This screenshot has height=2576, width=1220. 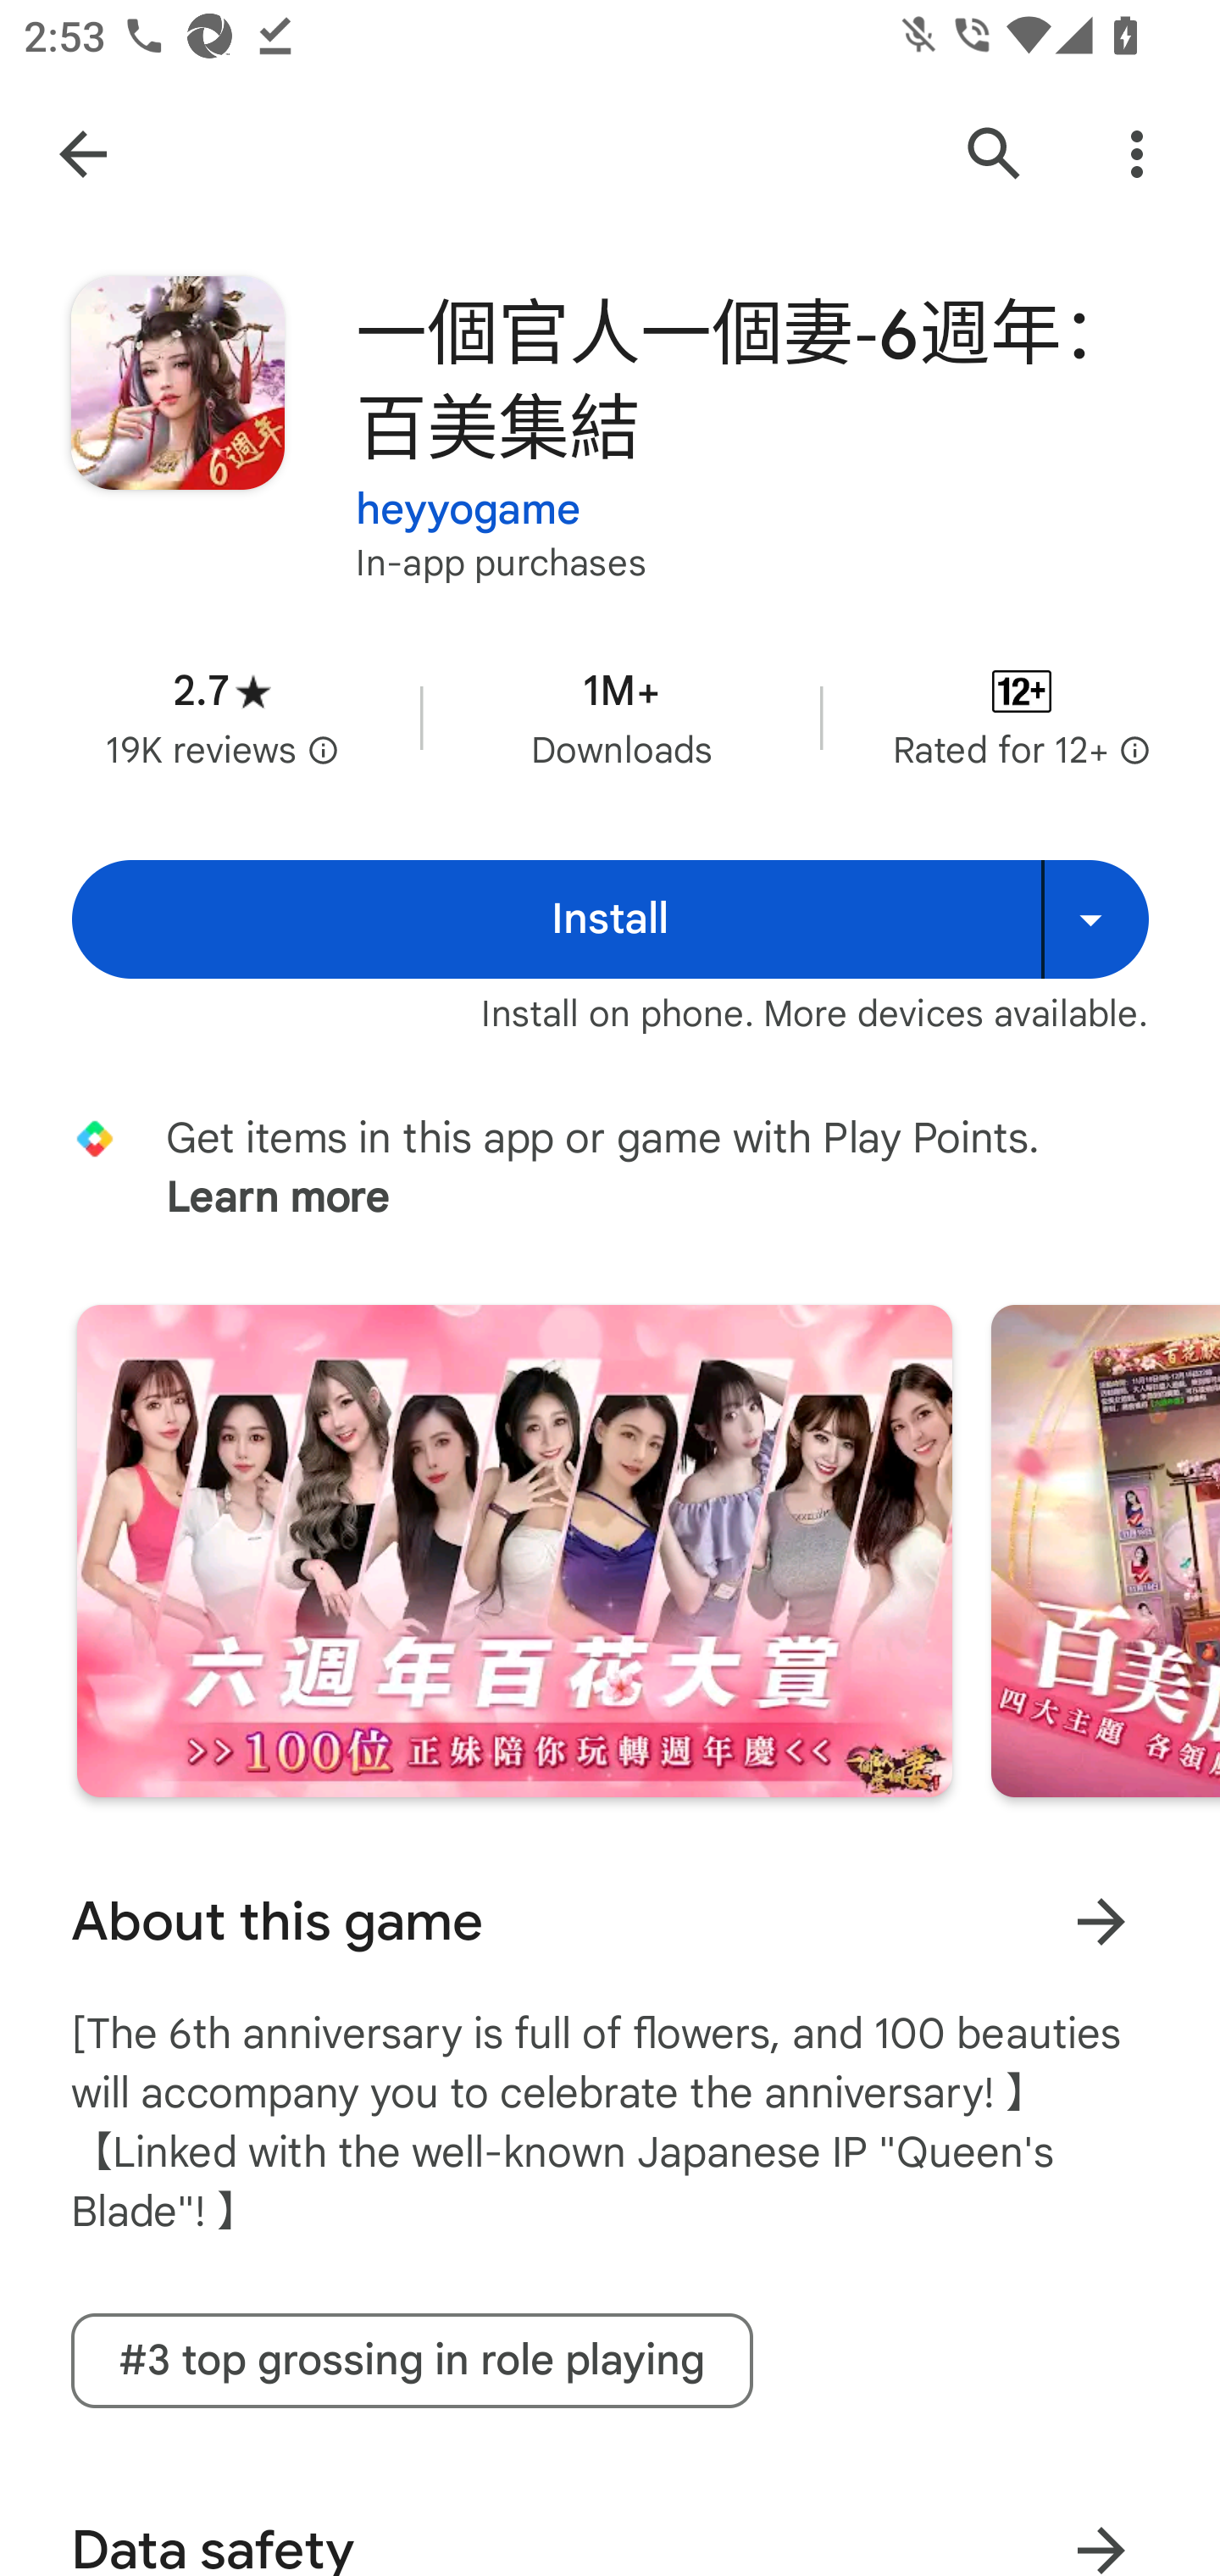 I want to click on More Options, so click(x=1137, y=154).